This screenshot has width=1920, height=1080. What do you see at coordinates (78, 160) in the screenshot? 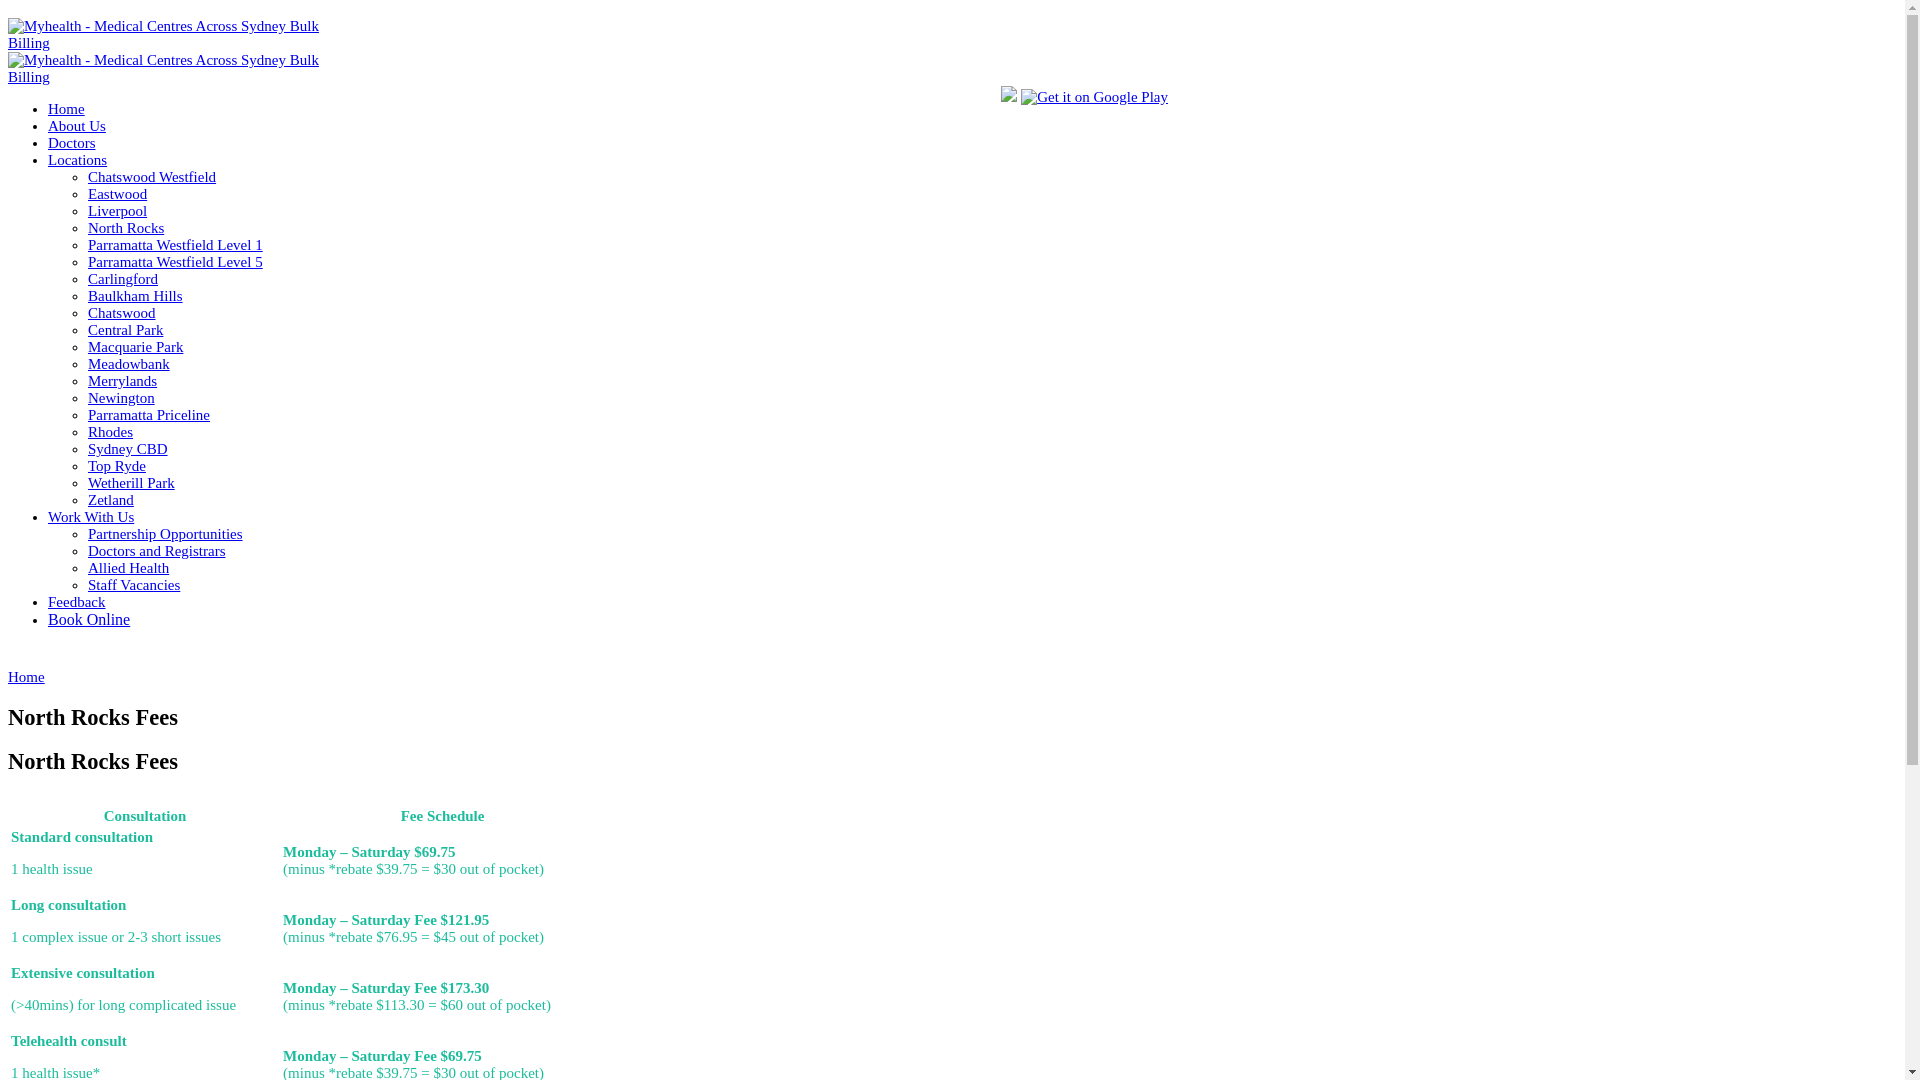
I see `Locations` at bounding box center [78, 160].